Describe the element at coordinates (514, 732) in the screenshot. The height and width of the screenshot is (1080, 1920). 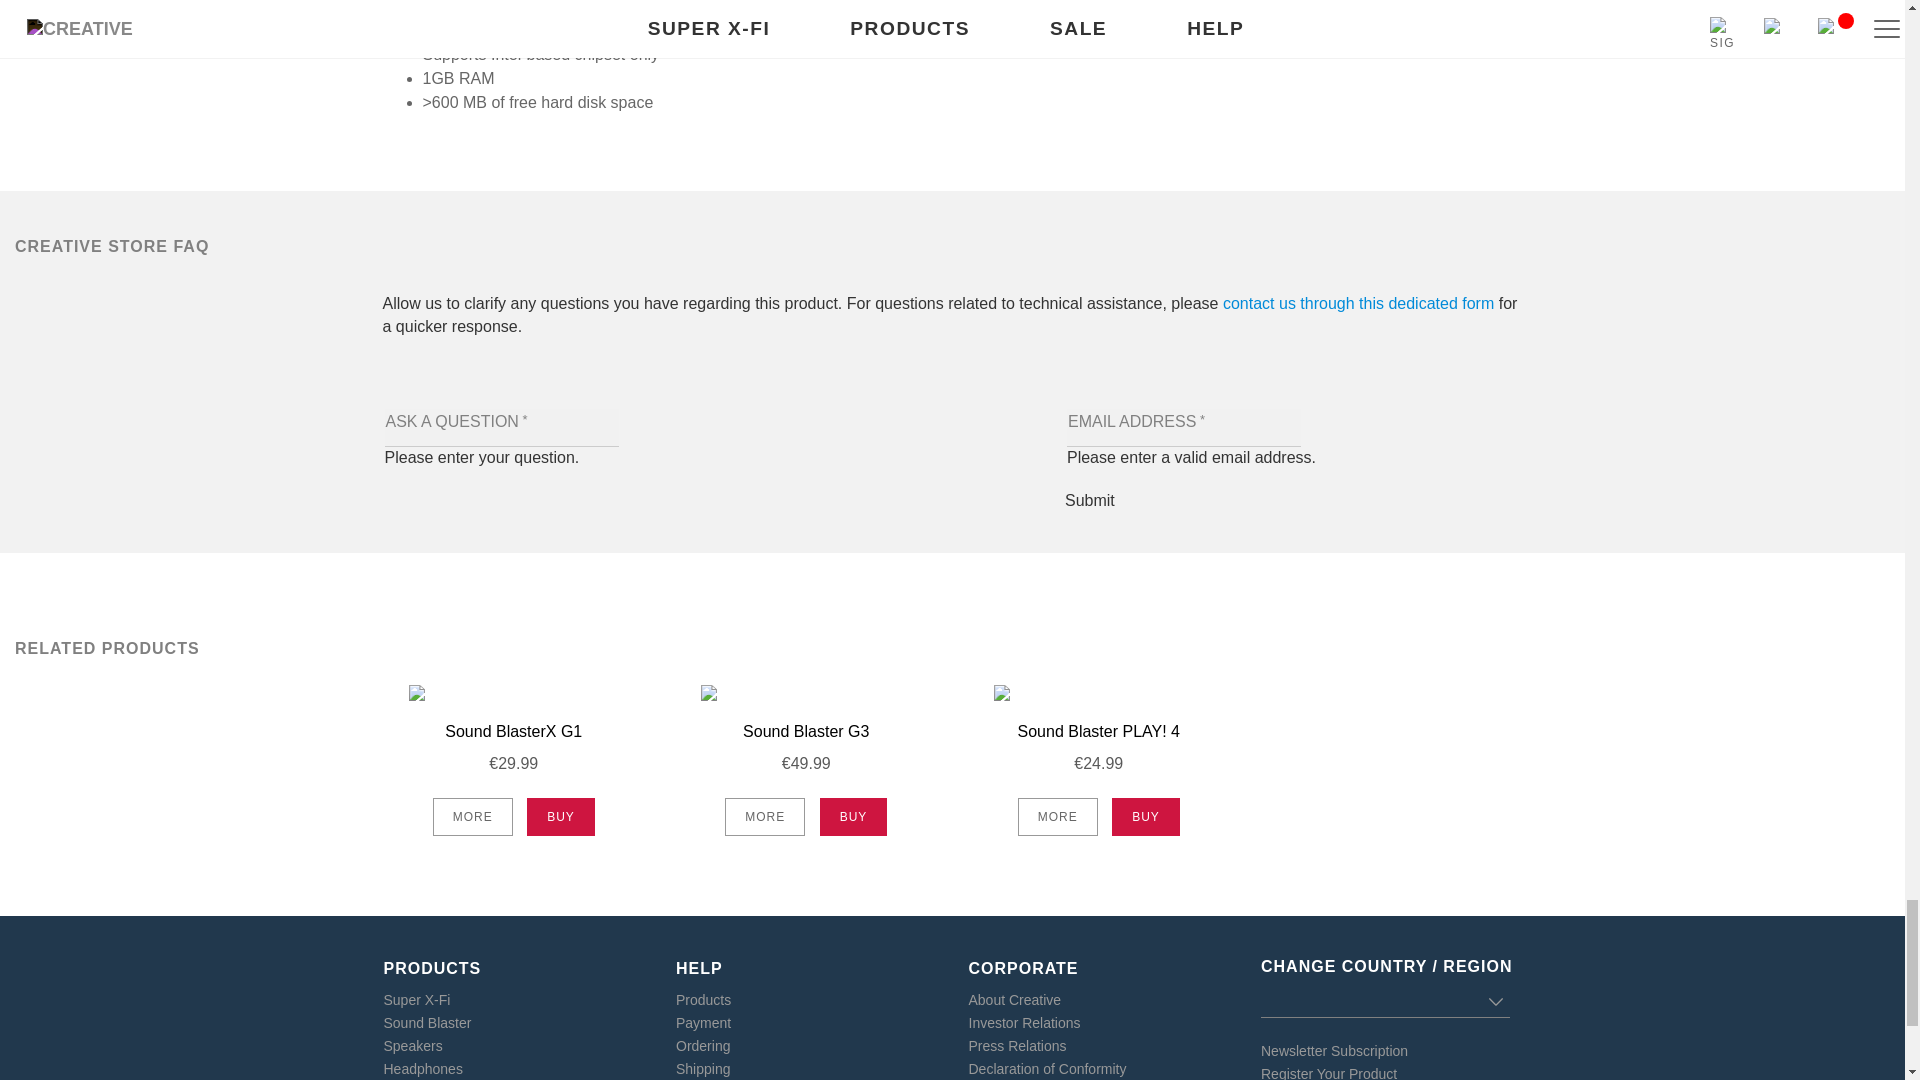
I see `Sound BlasterX G1` at that location.